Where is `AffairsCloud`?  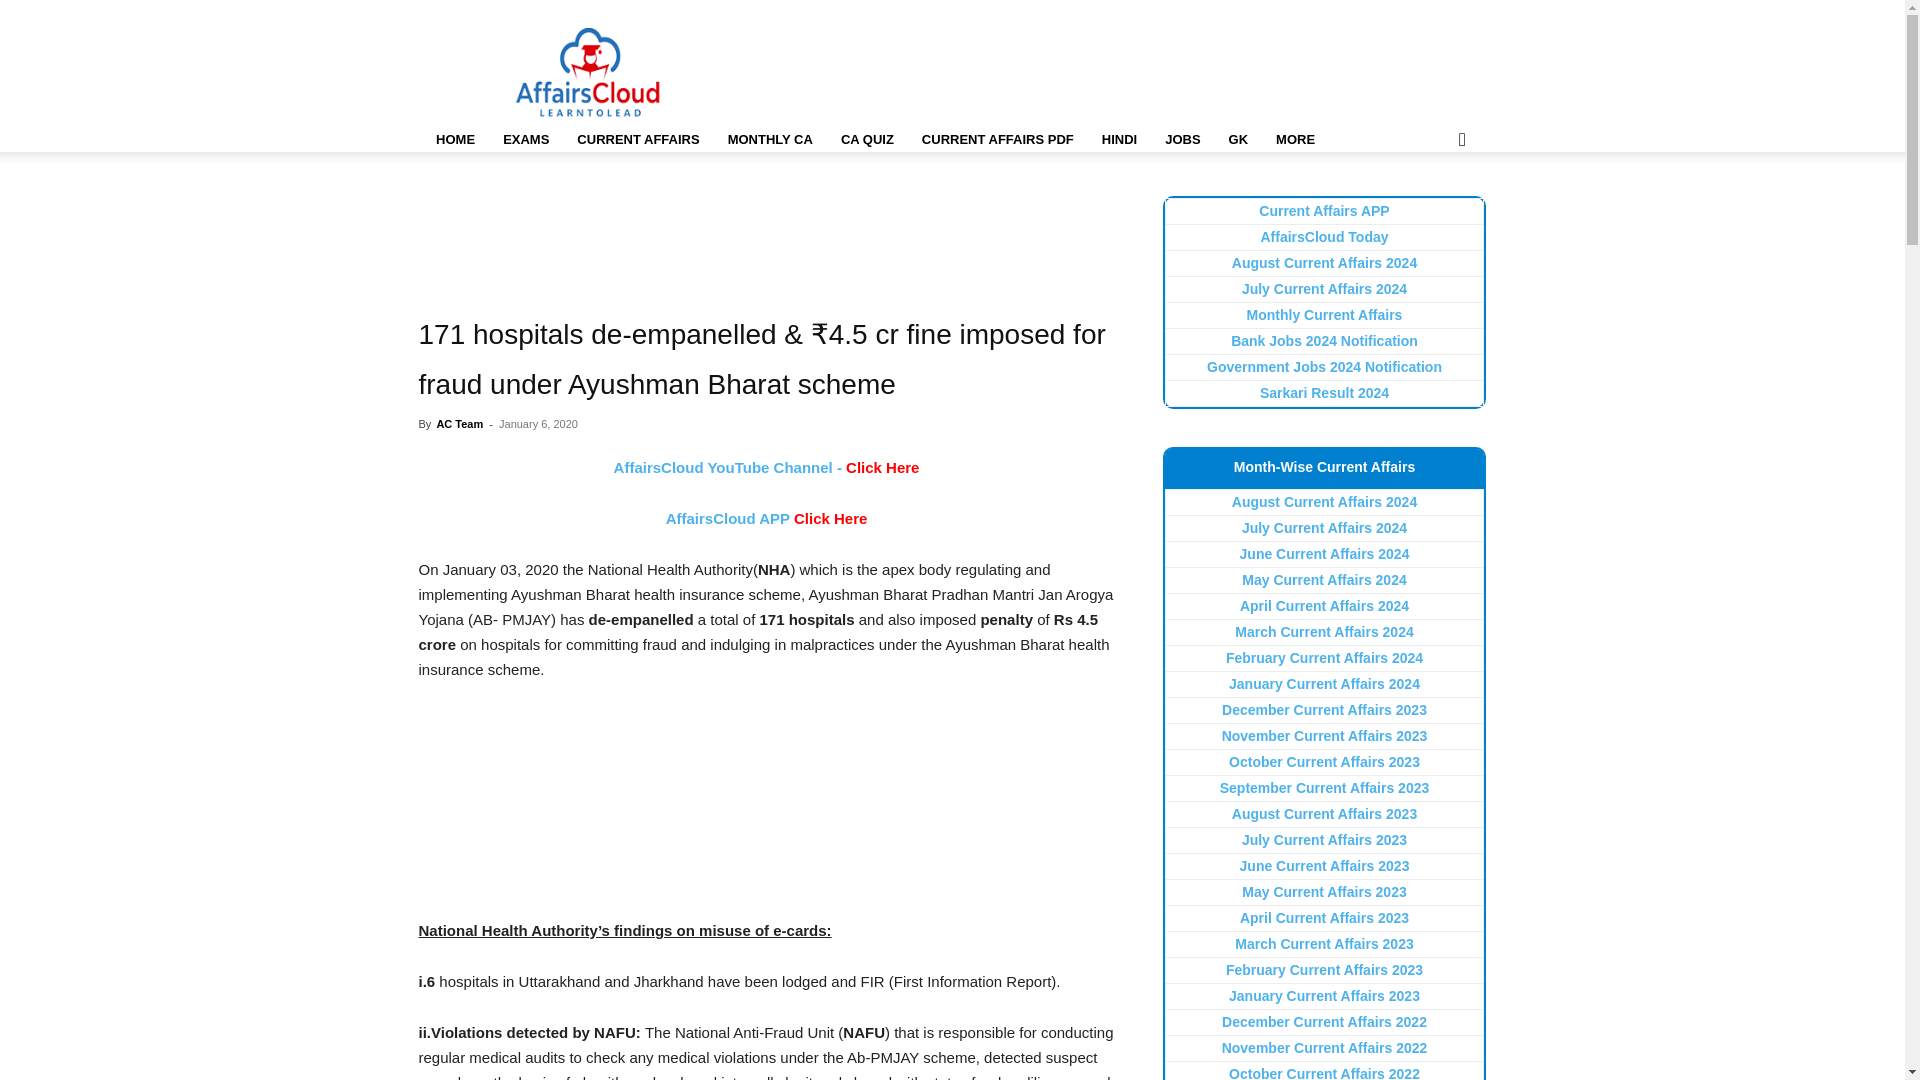 AffairsCloud is located at coordinates (588, 72).